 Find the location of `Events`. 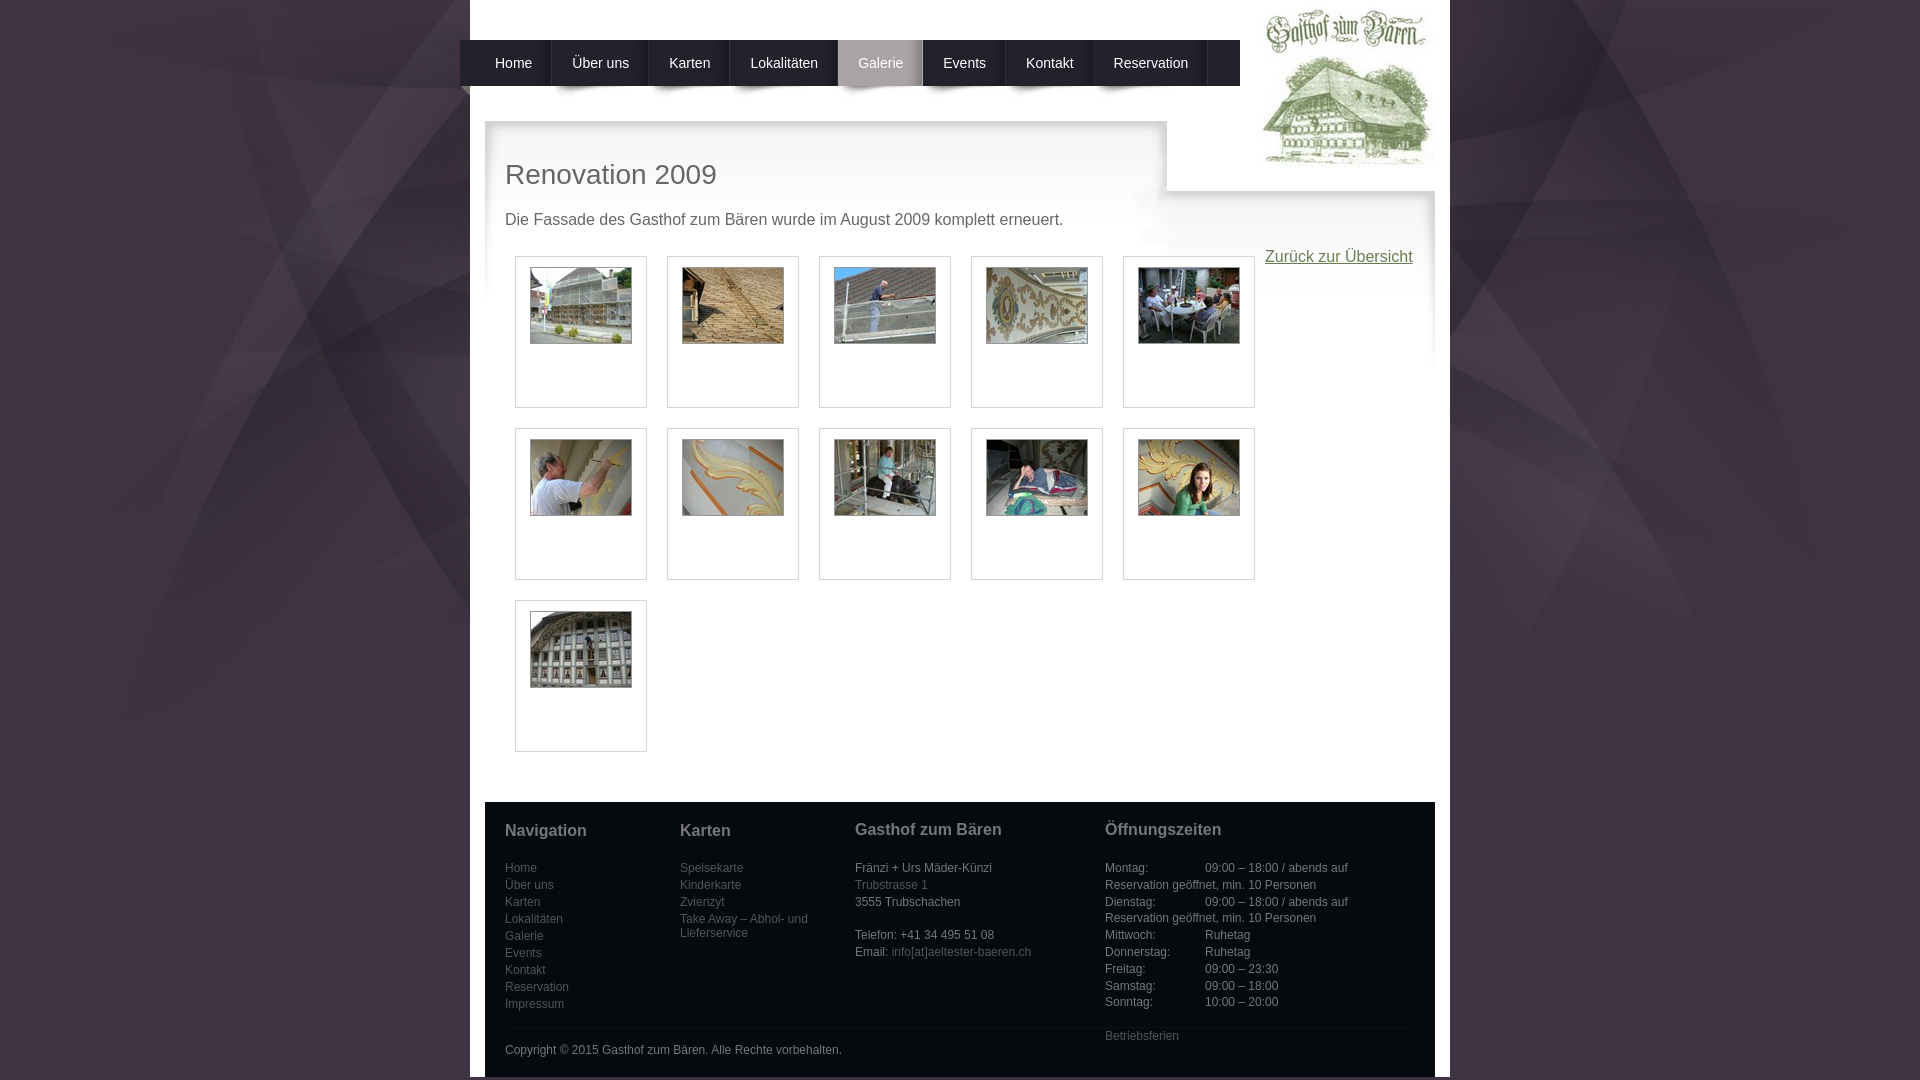

Events is located at coordinates (964, 70).